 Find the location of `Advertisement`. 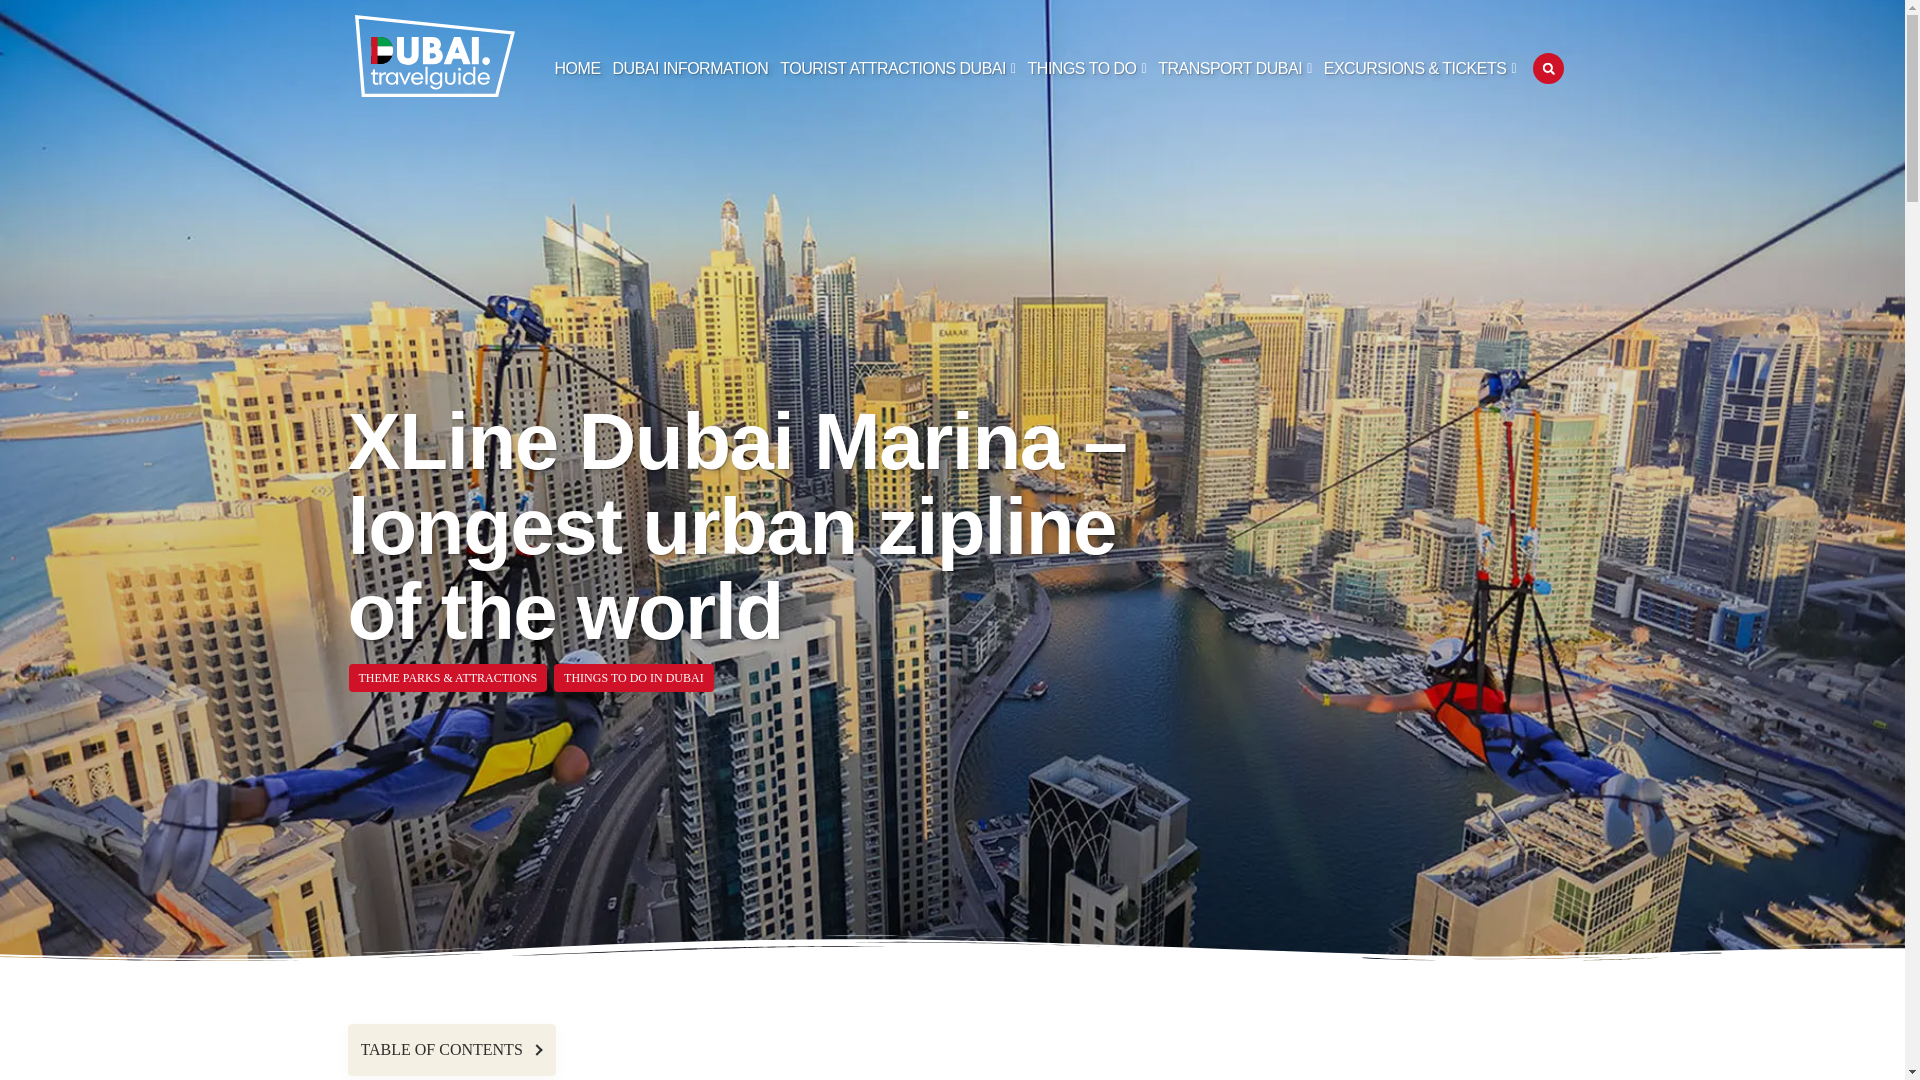

Advertisement is located at coordinates (1362, 1052).